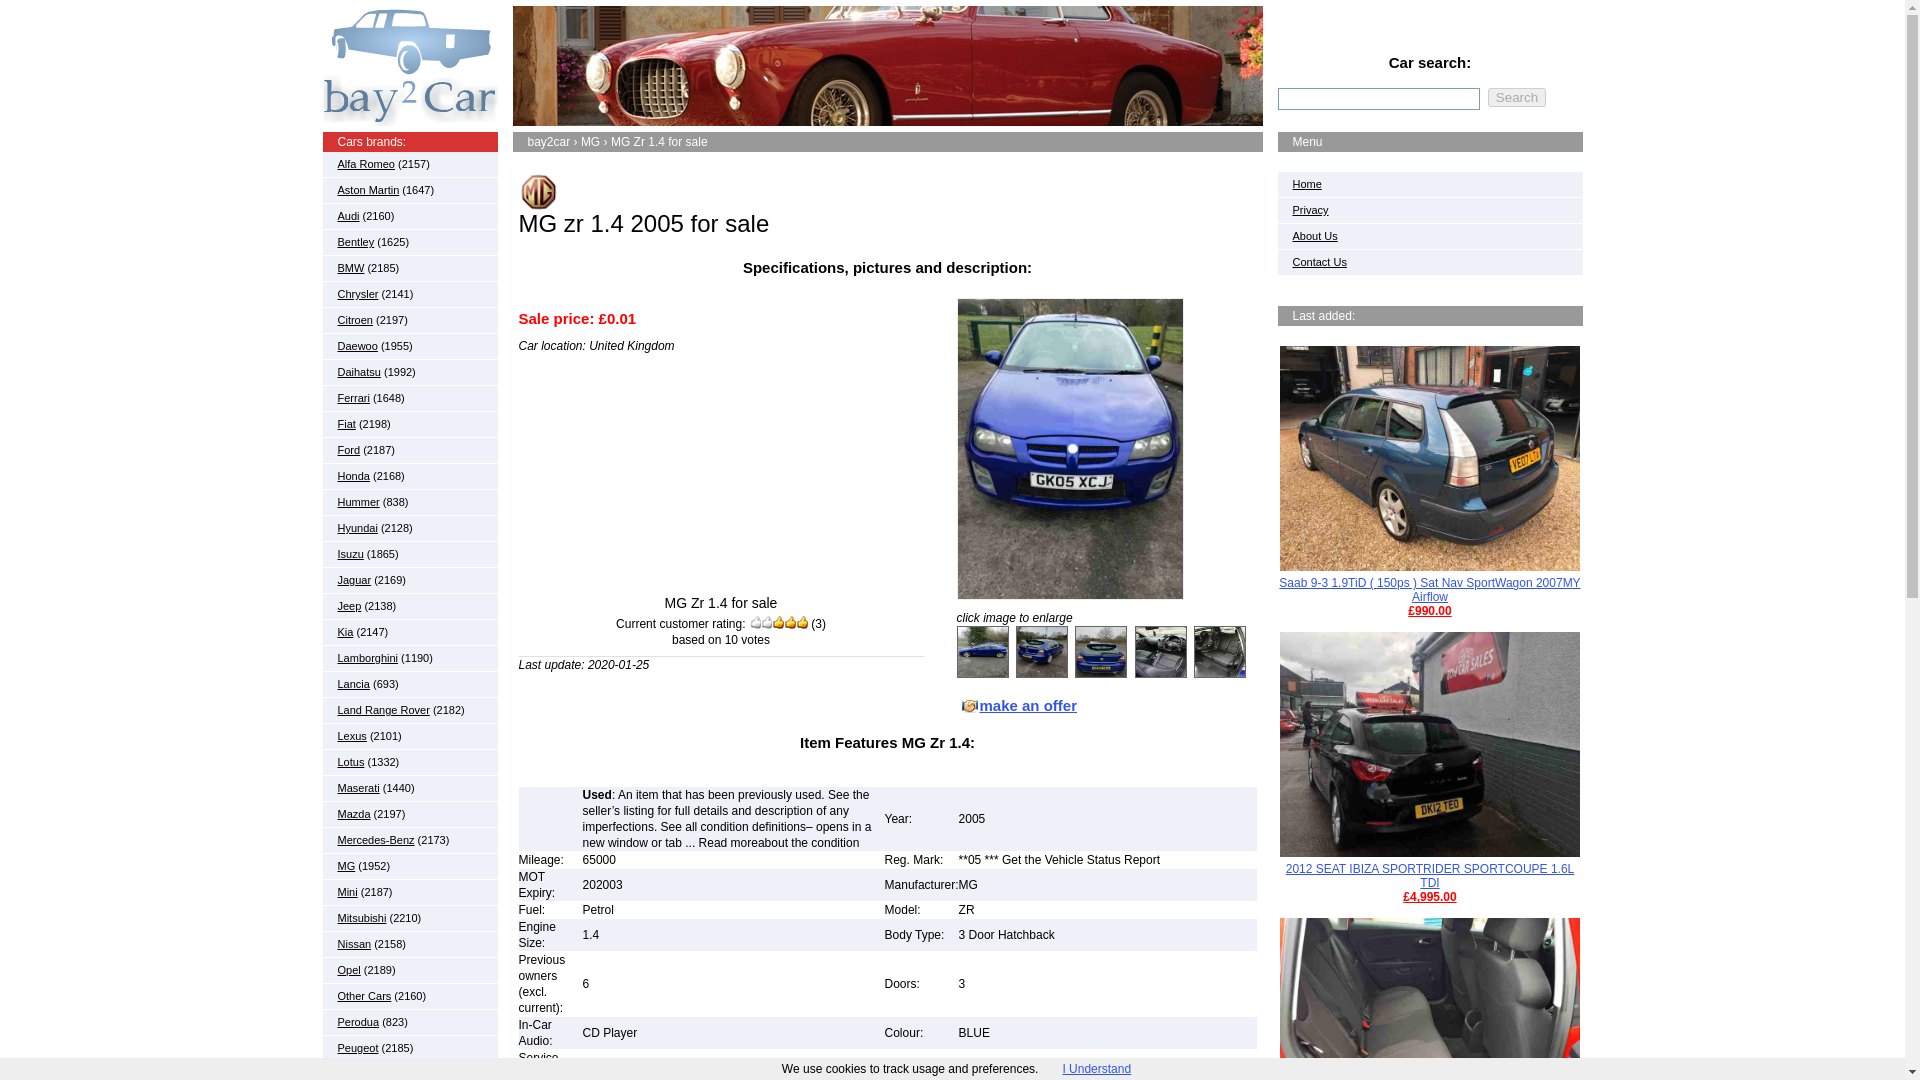 Image resolution: width=1920 pixels, height=1080 pixels. I want to click on Daewoo, so click(358, 346).